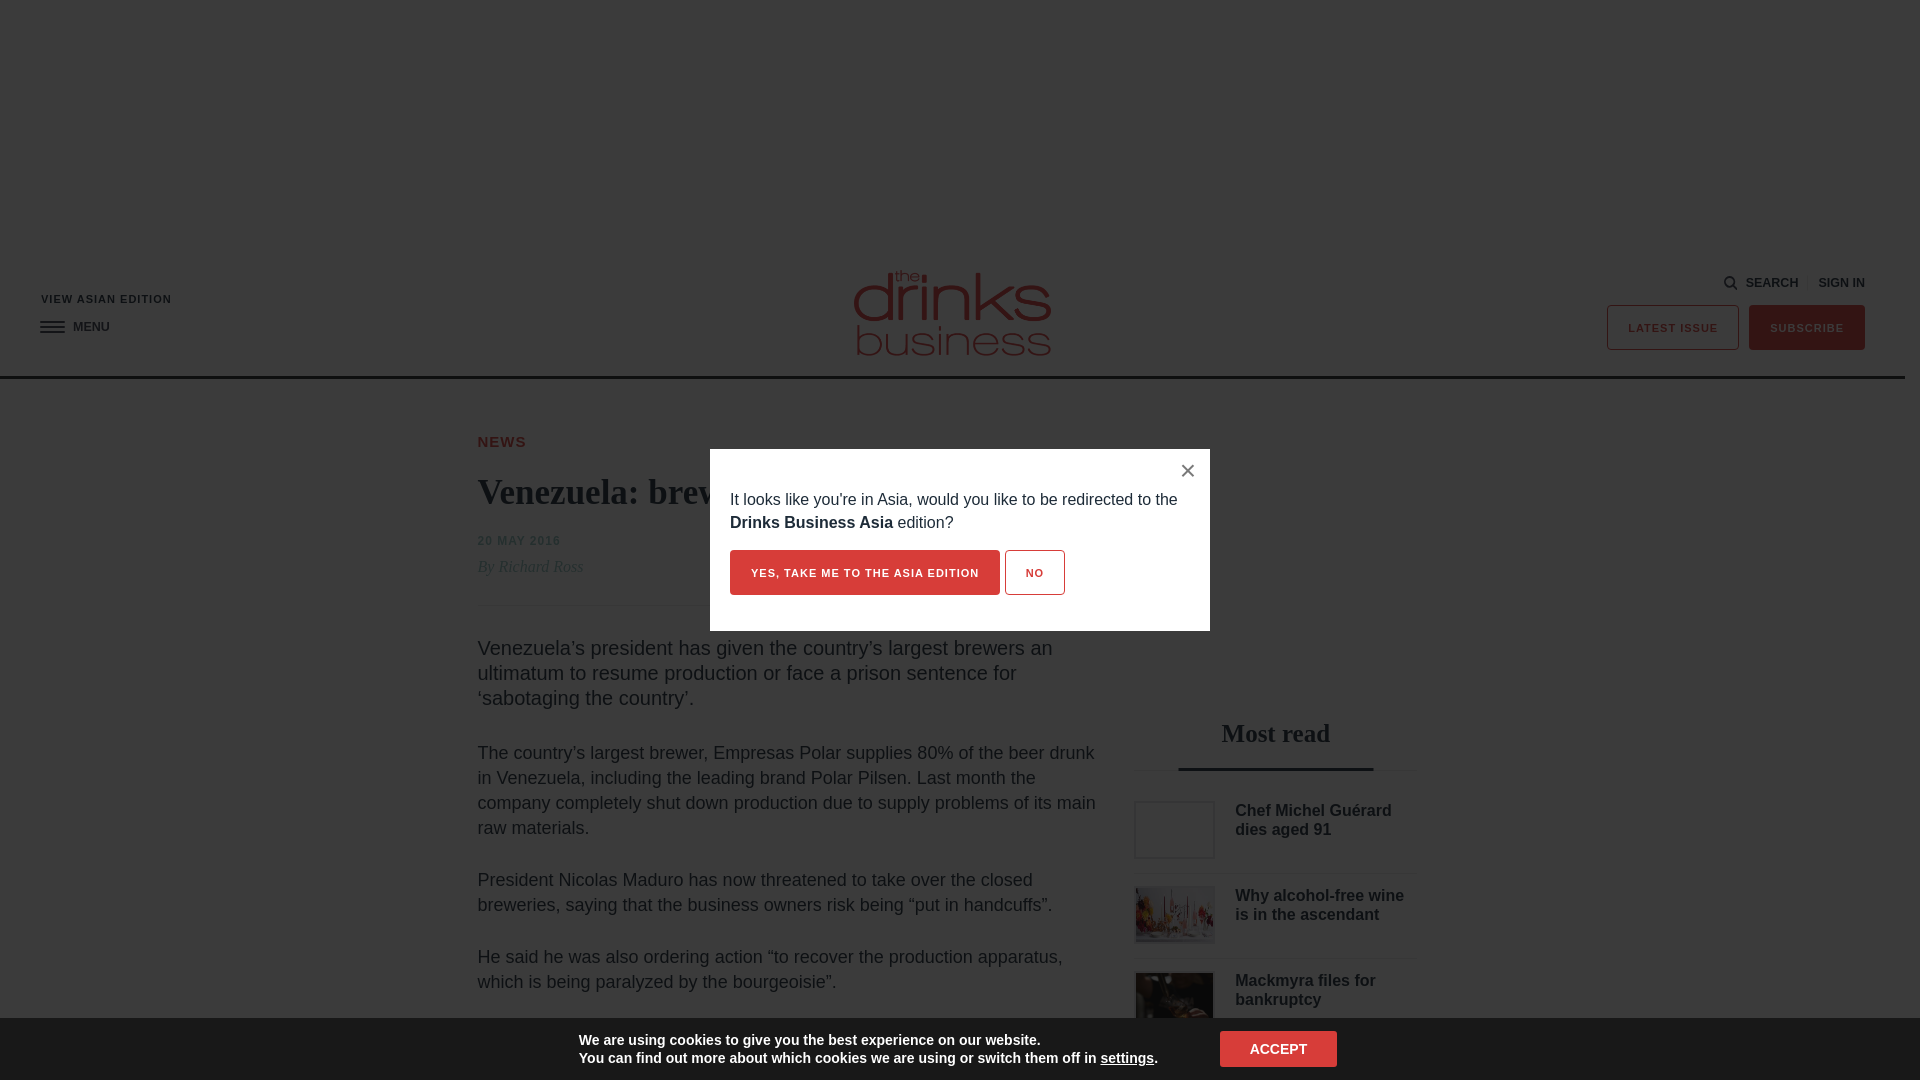  Describe the element at coordinates (1276, 554) in the screenshot. I see `3rd party ad content` at that location.